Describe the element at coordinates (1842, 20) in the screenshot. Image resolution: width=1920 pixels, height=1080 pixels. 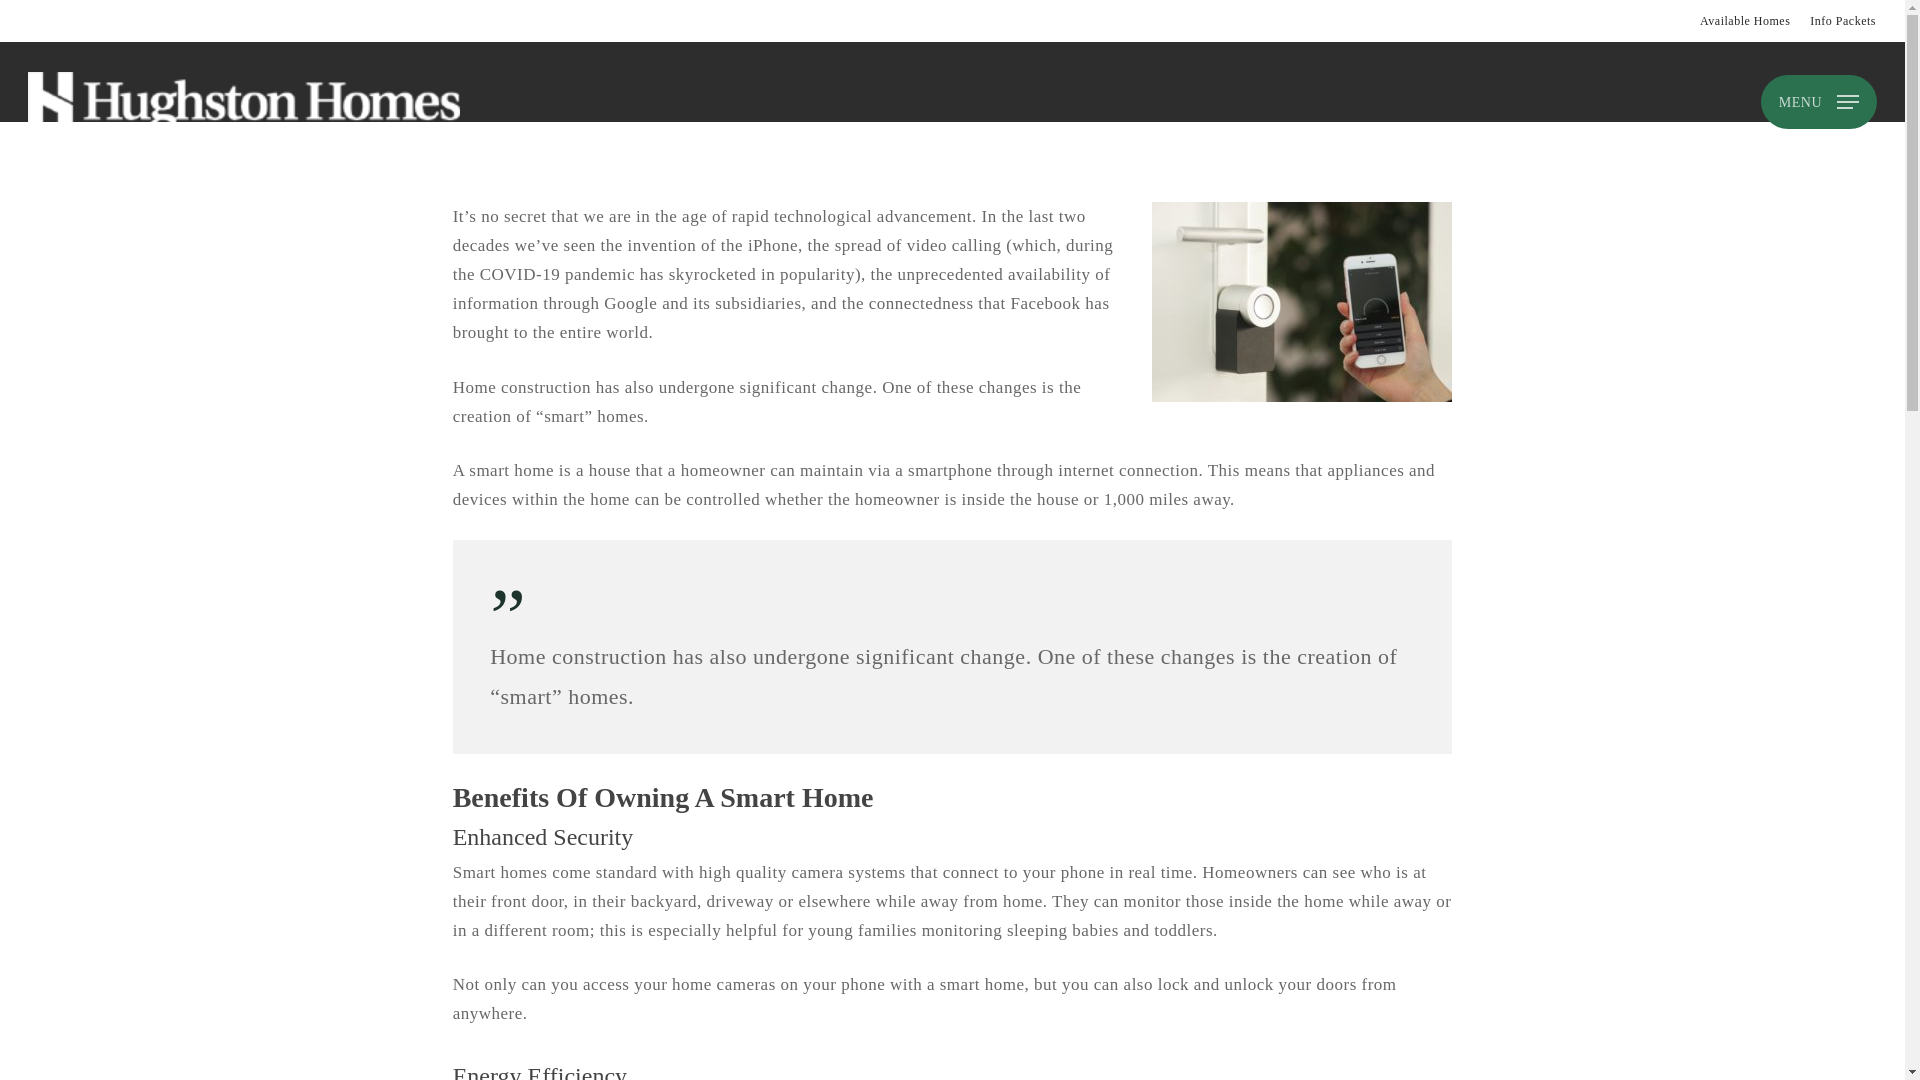
I see `Info Packets` at that location.